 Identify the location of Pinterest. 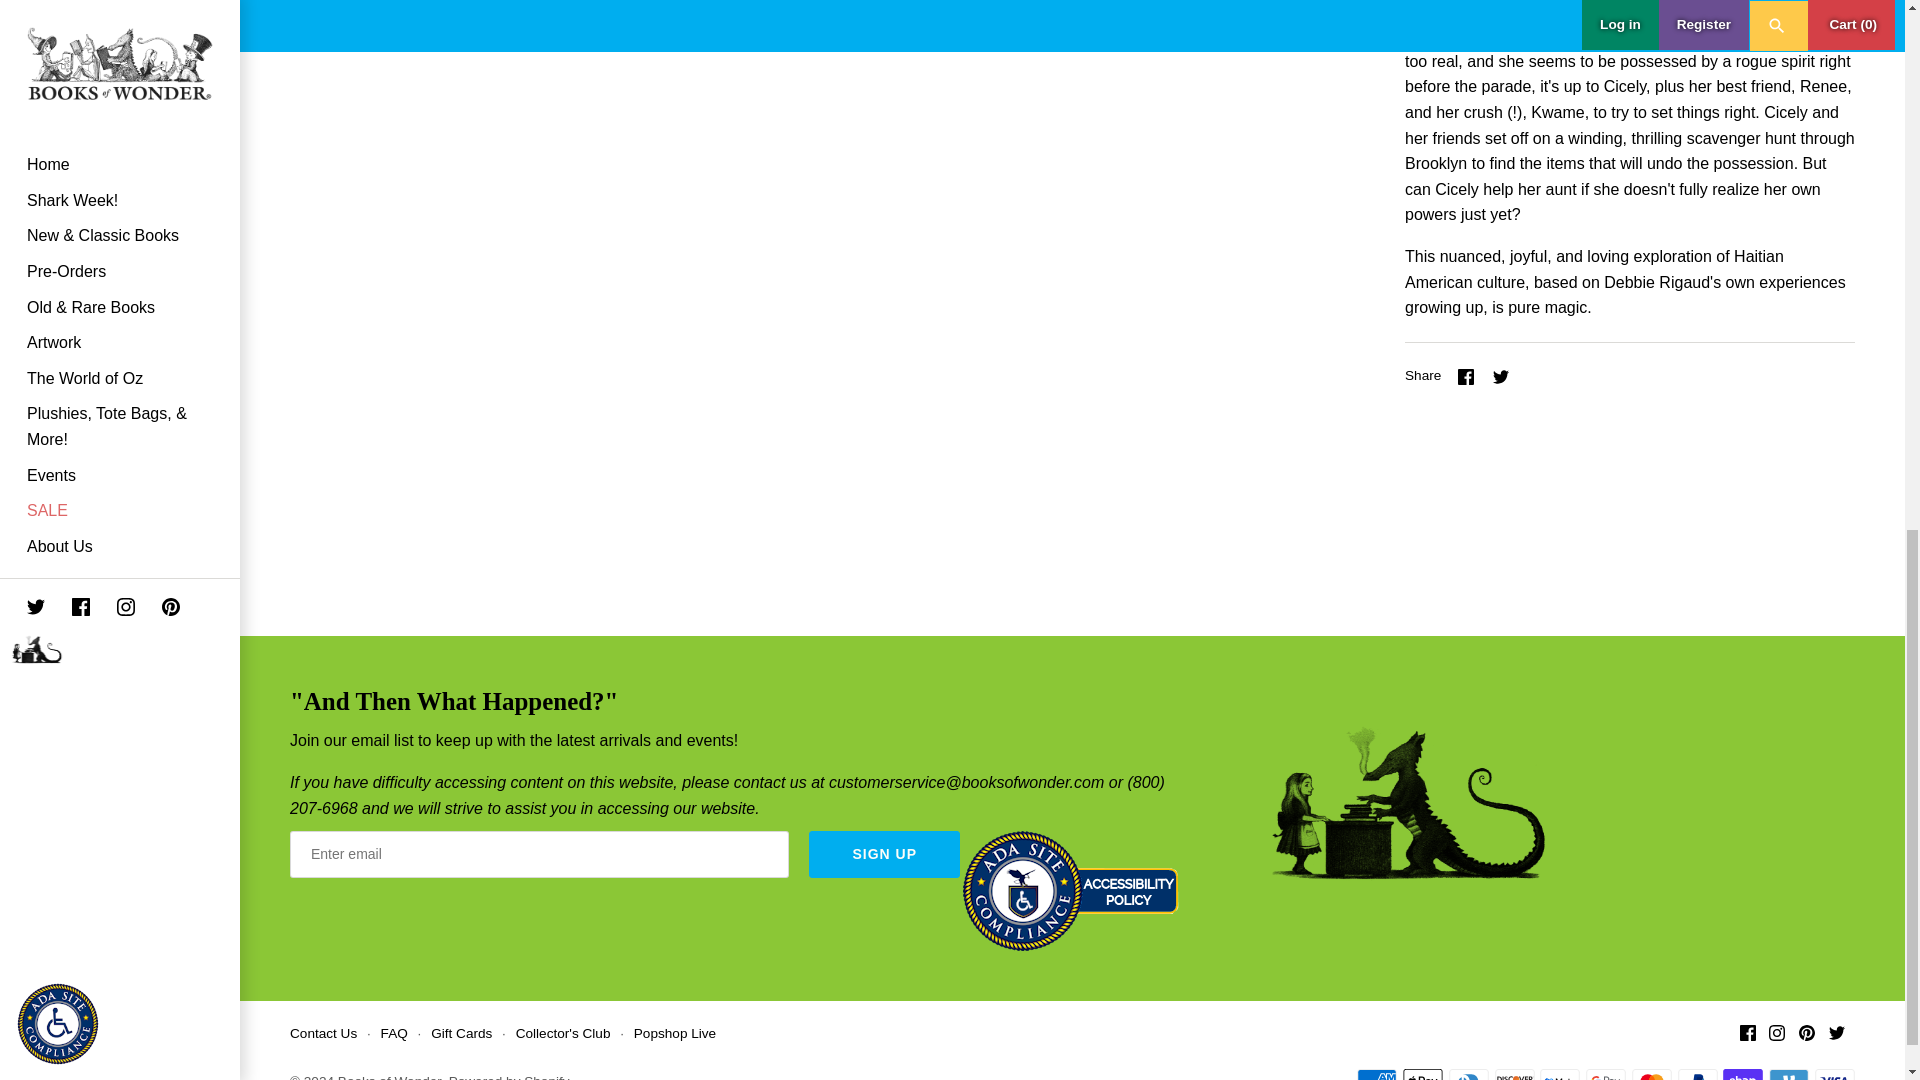
(1806, 1032).